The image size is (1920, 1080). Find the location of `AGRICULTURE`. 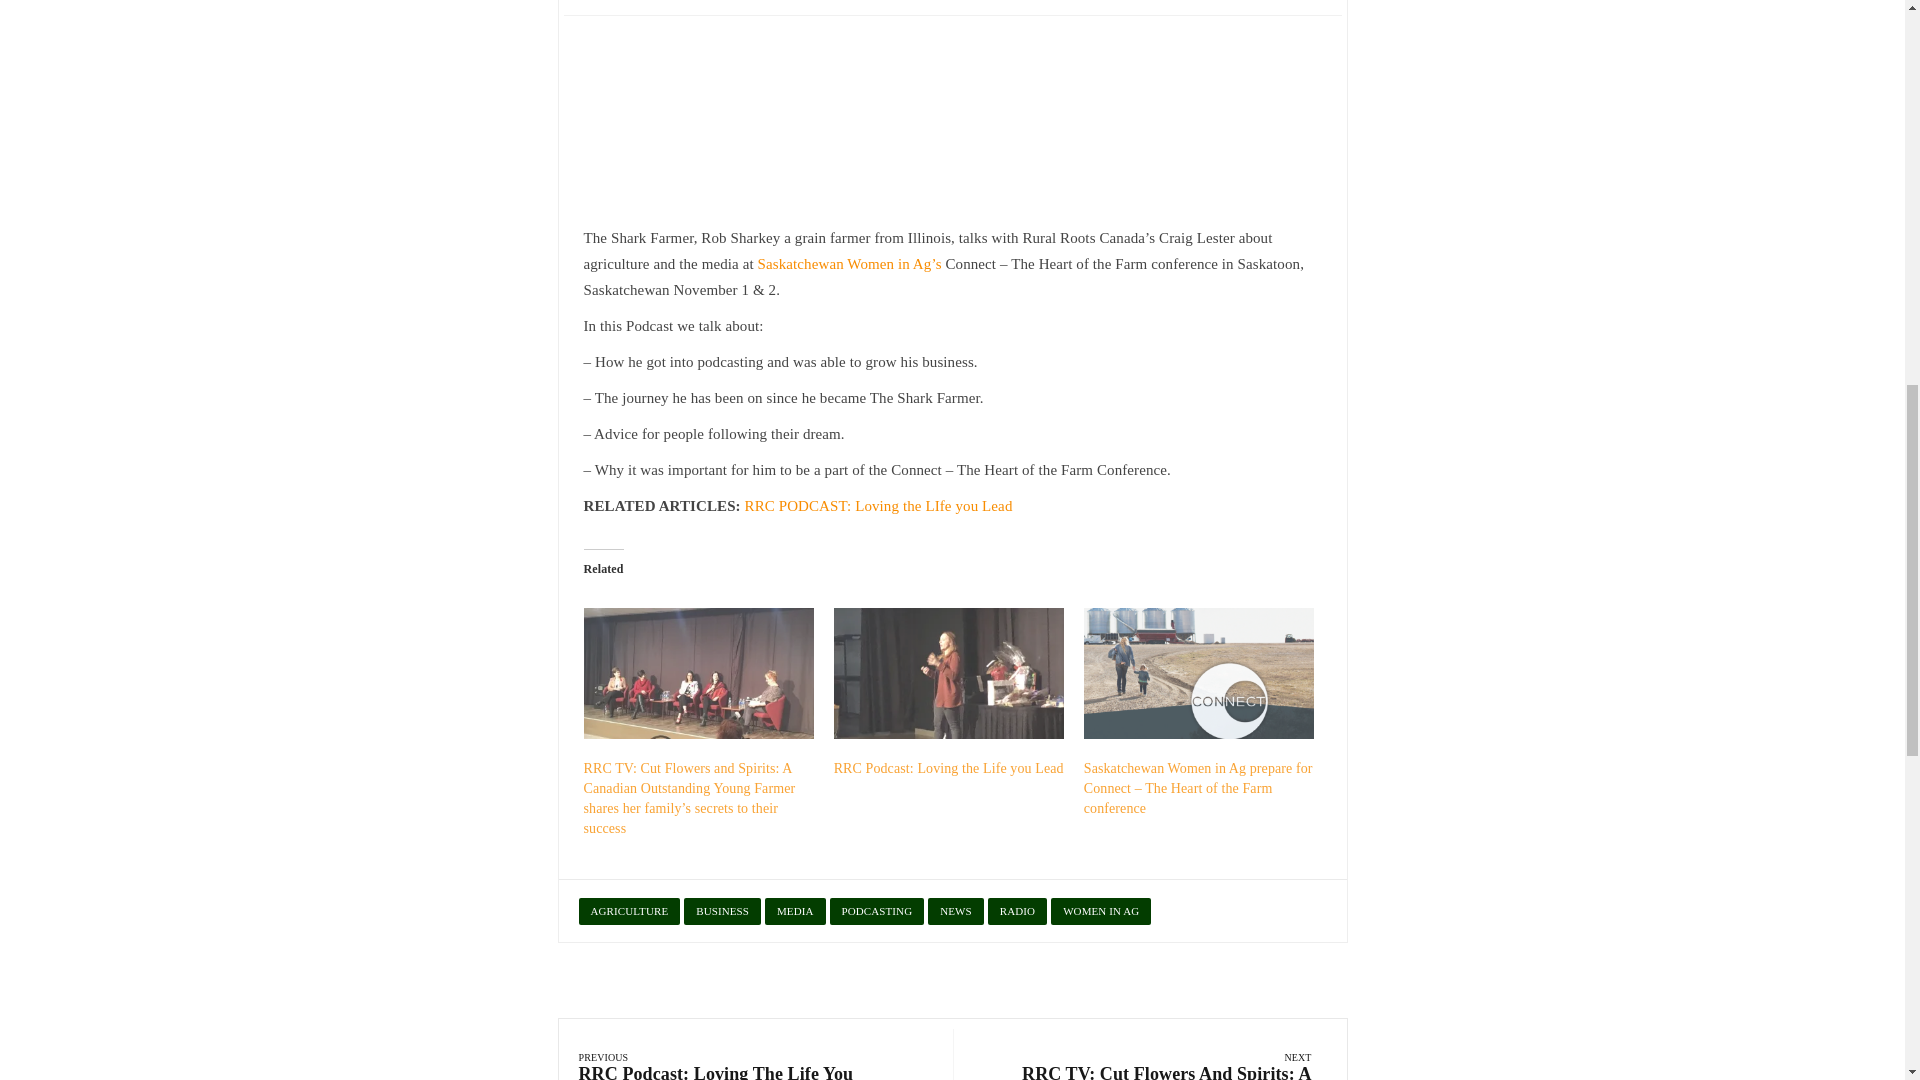

AGRICULTURE is located at coordinates (628, 910).